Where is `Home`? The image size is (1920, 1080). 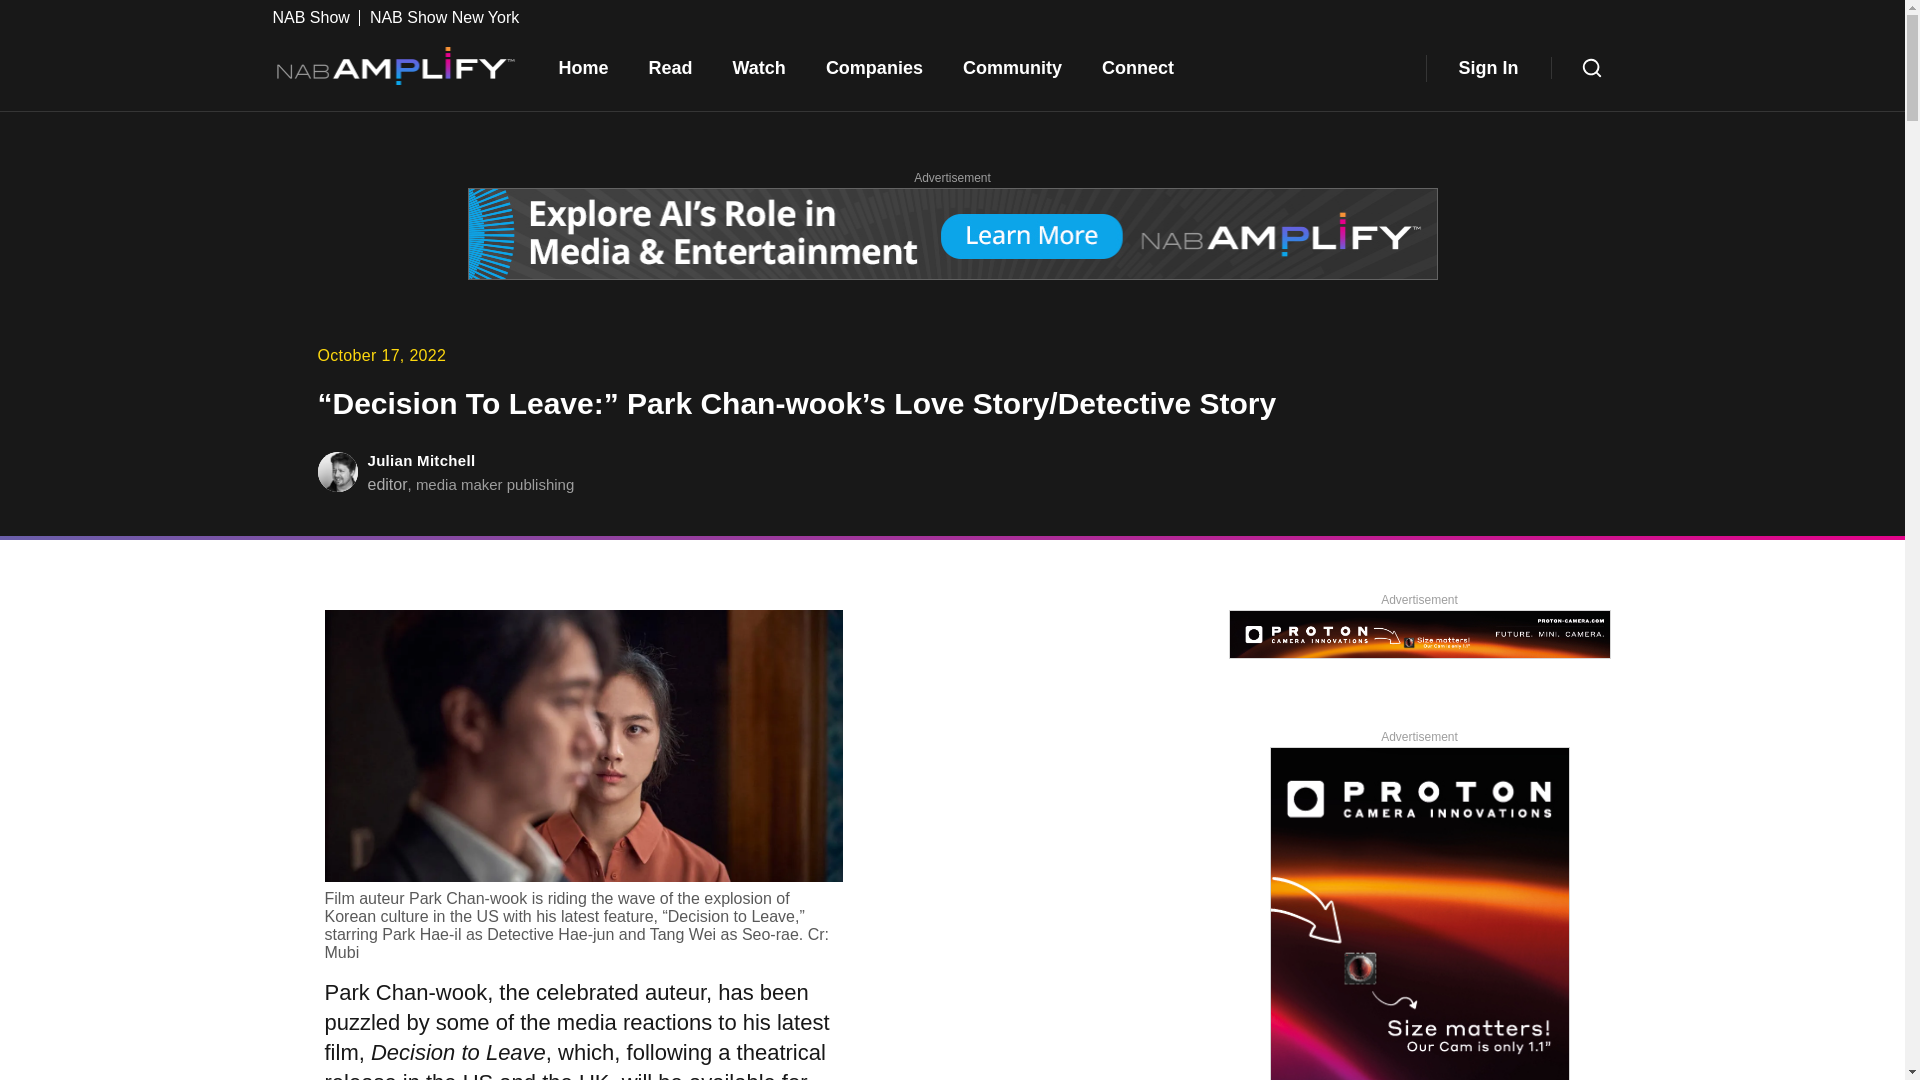 Home is located at coordinates (582, 68).